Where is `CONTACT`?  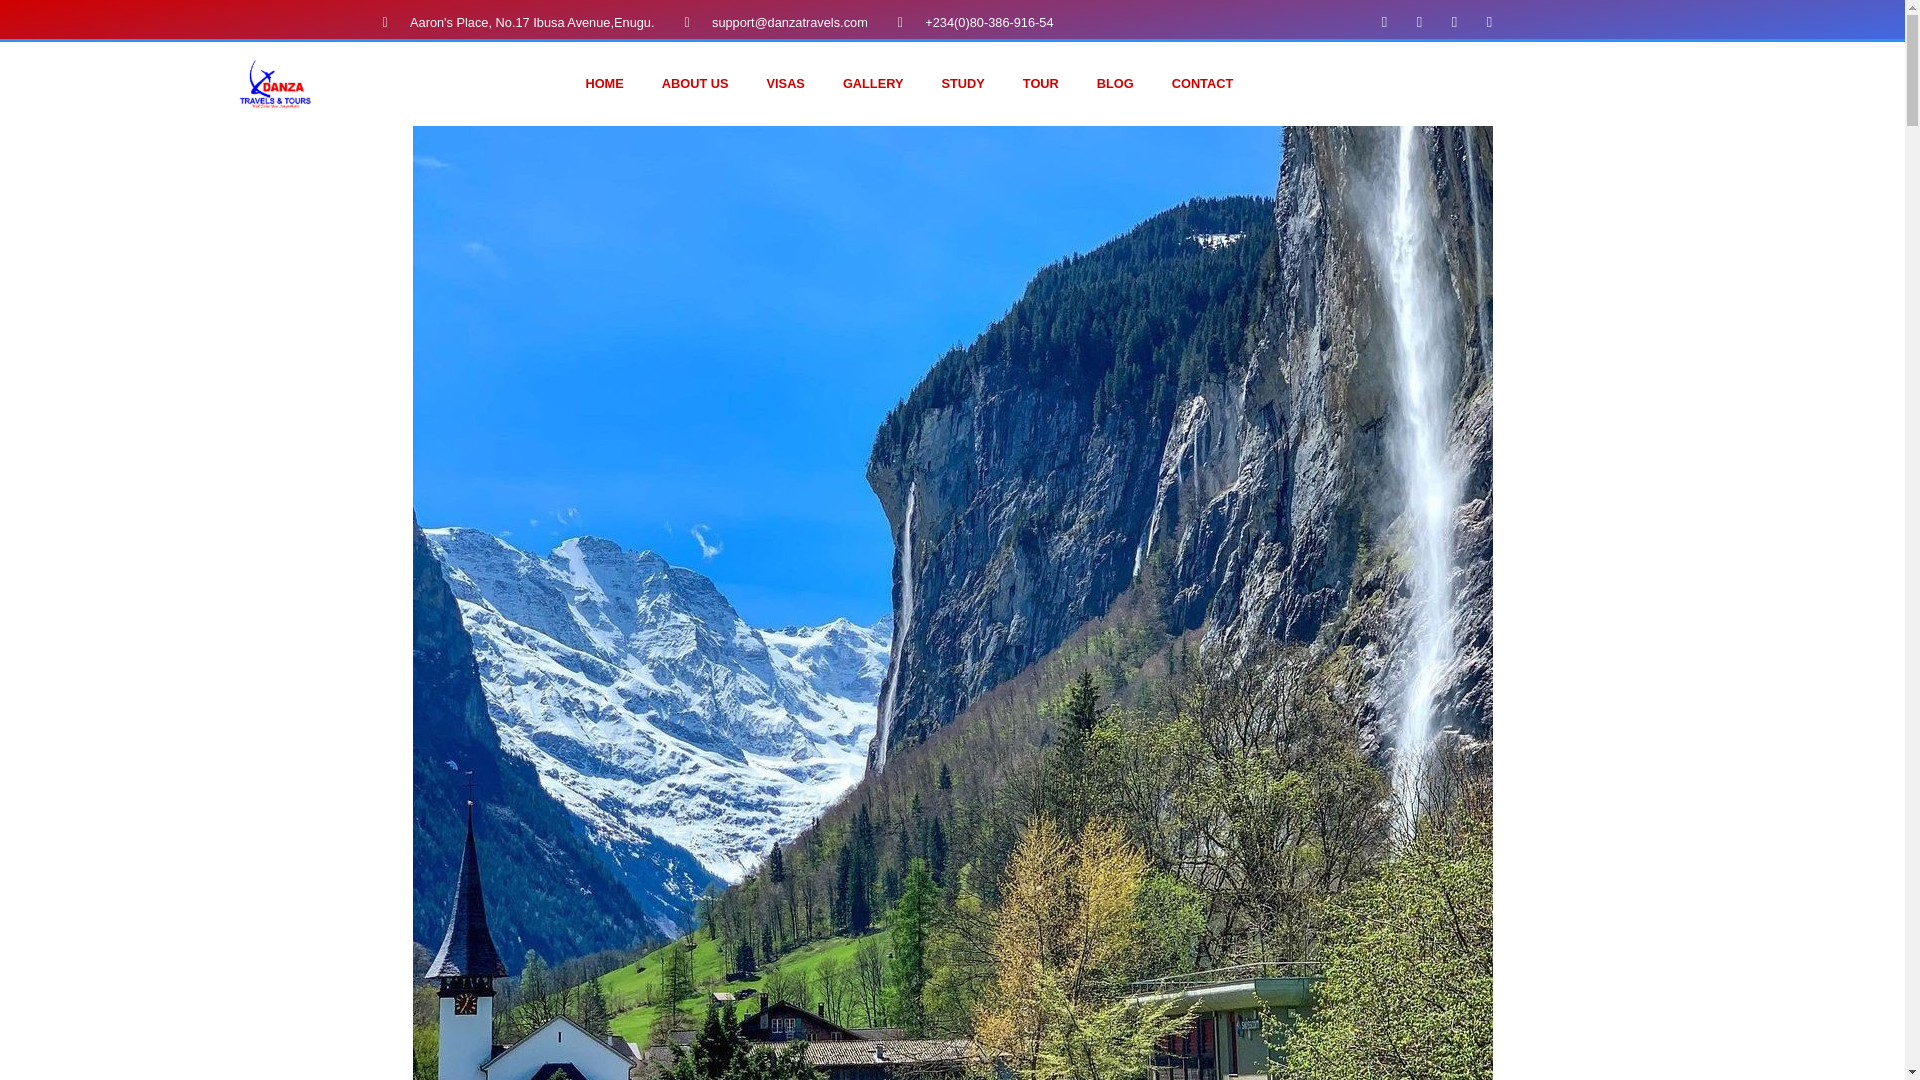
CONTACT is located at coordinates (1203, 84).